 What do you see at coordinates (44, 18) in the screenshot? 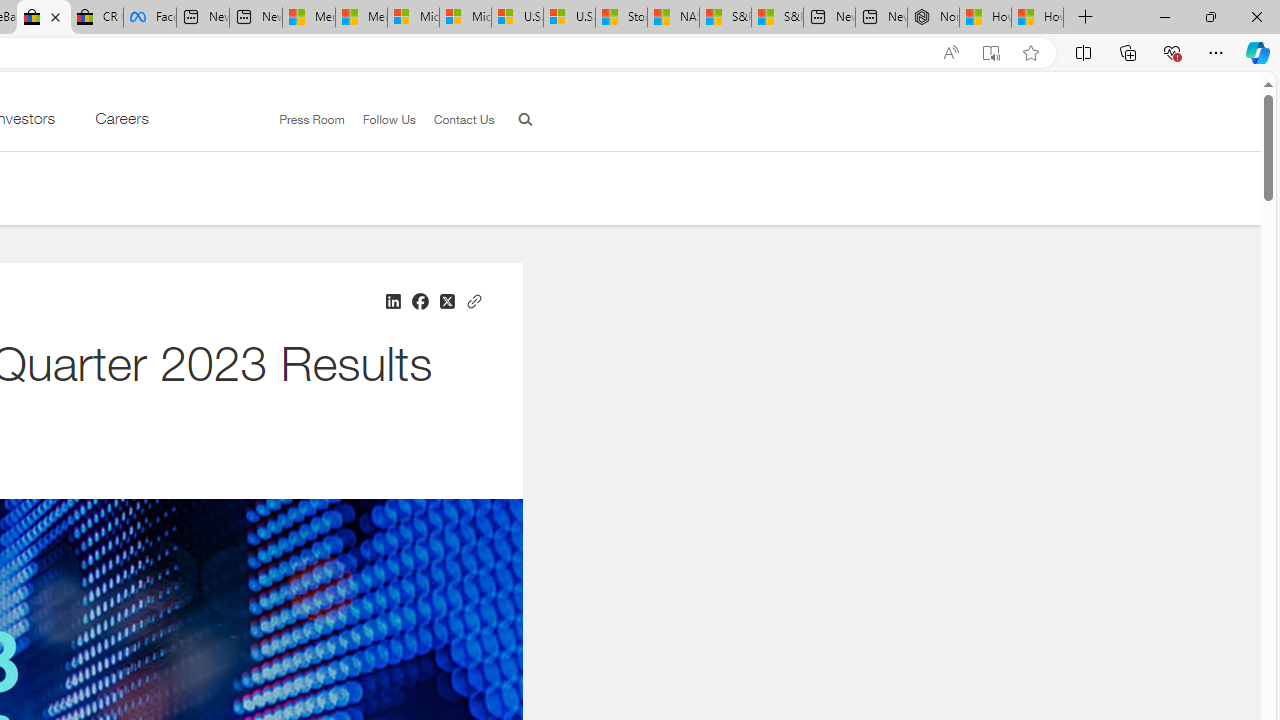
I see `eBay Inc. Reports Third Quarter 2023 Results` at bounding box center [44, 18].